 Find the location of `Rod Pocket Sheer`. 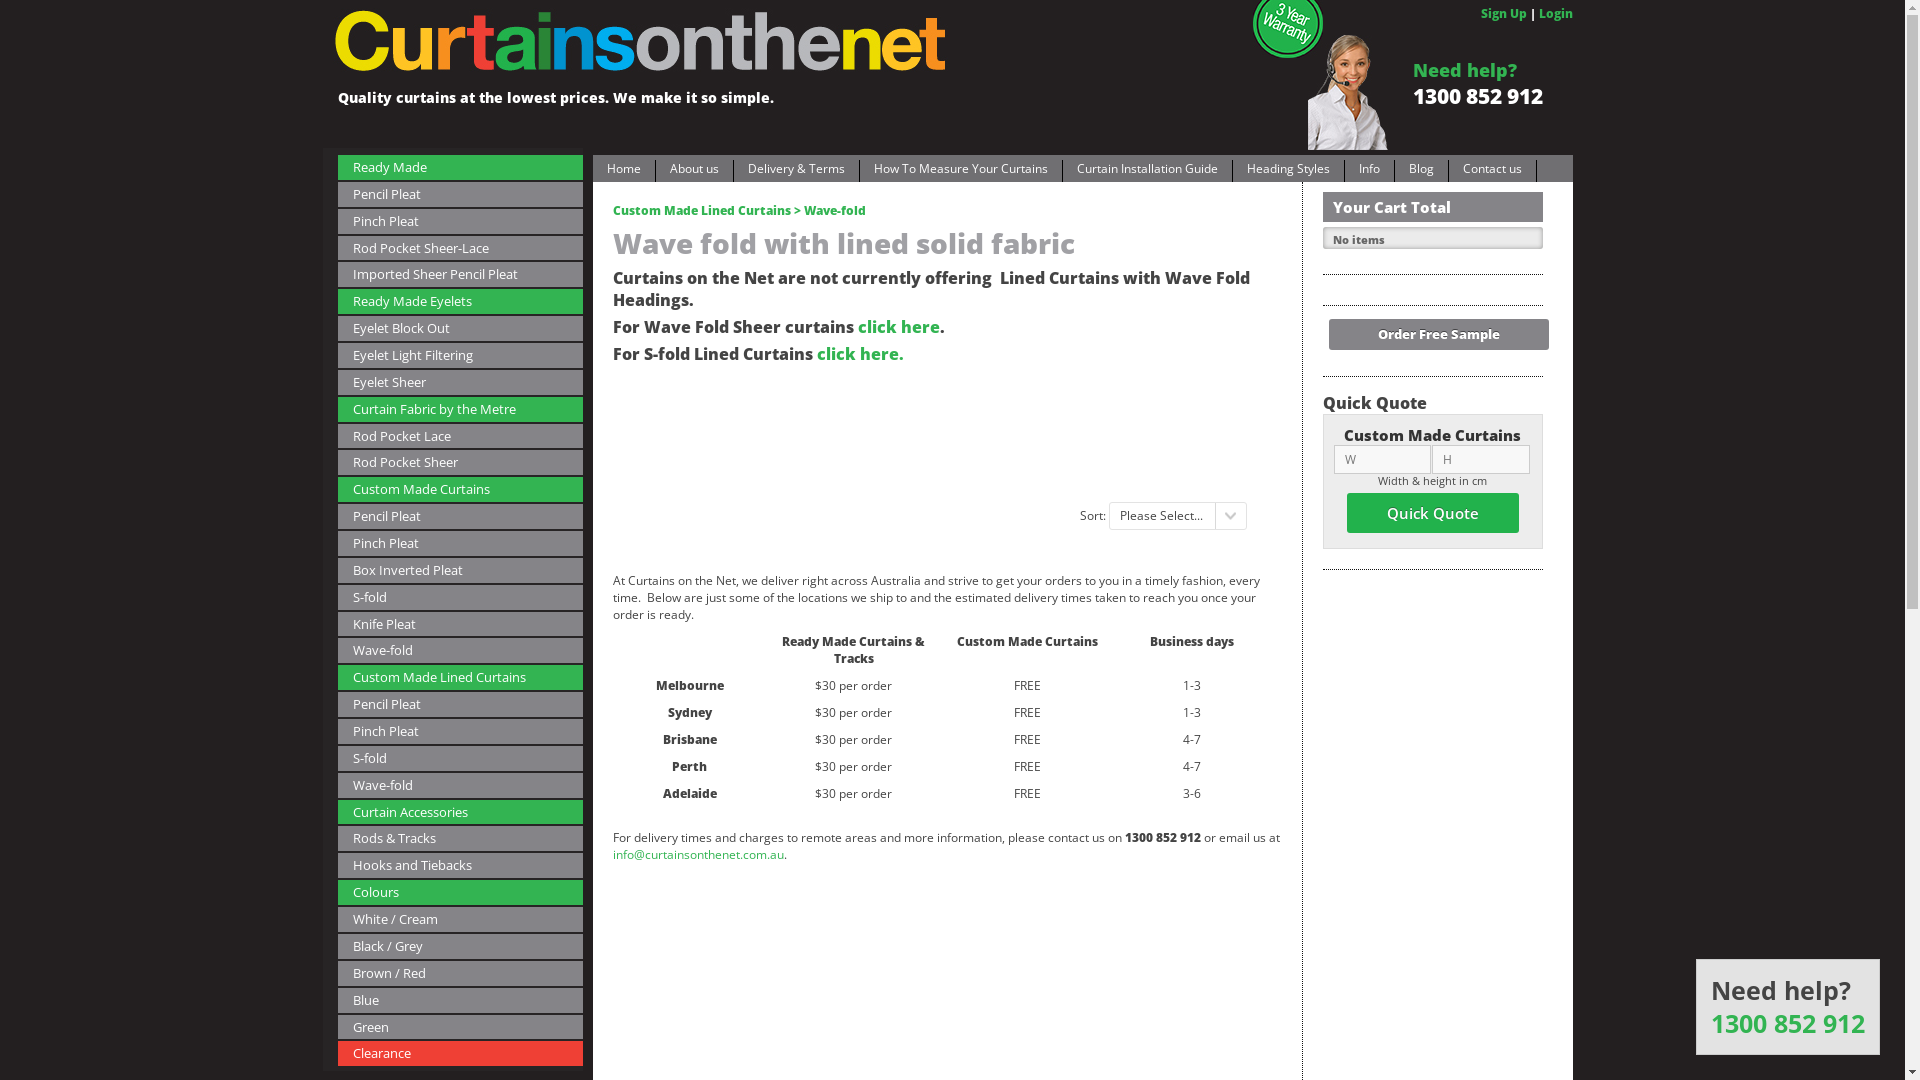

Rod Pocket Sheer is located at coordinates (460, 462).